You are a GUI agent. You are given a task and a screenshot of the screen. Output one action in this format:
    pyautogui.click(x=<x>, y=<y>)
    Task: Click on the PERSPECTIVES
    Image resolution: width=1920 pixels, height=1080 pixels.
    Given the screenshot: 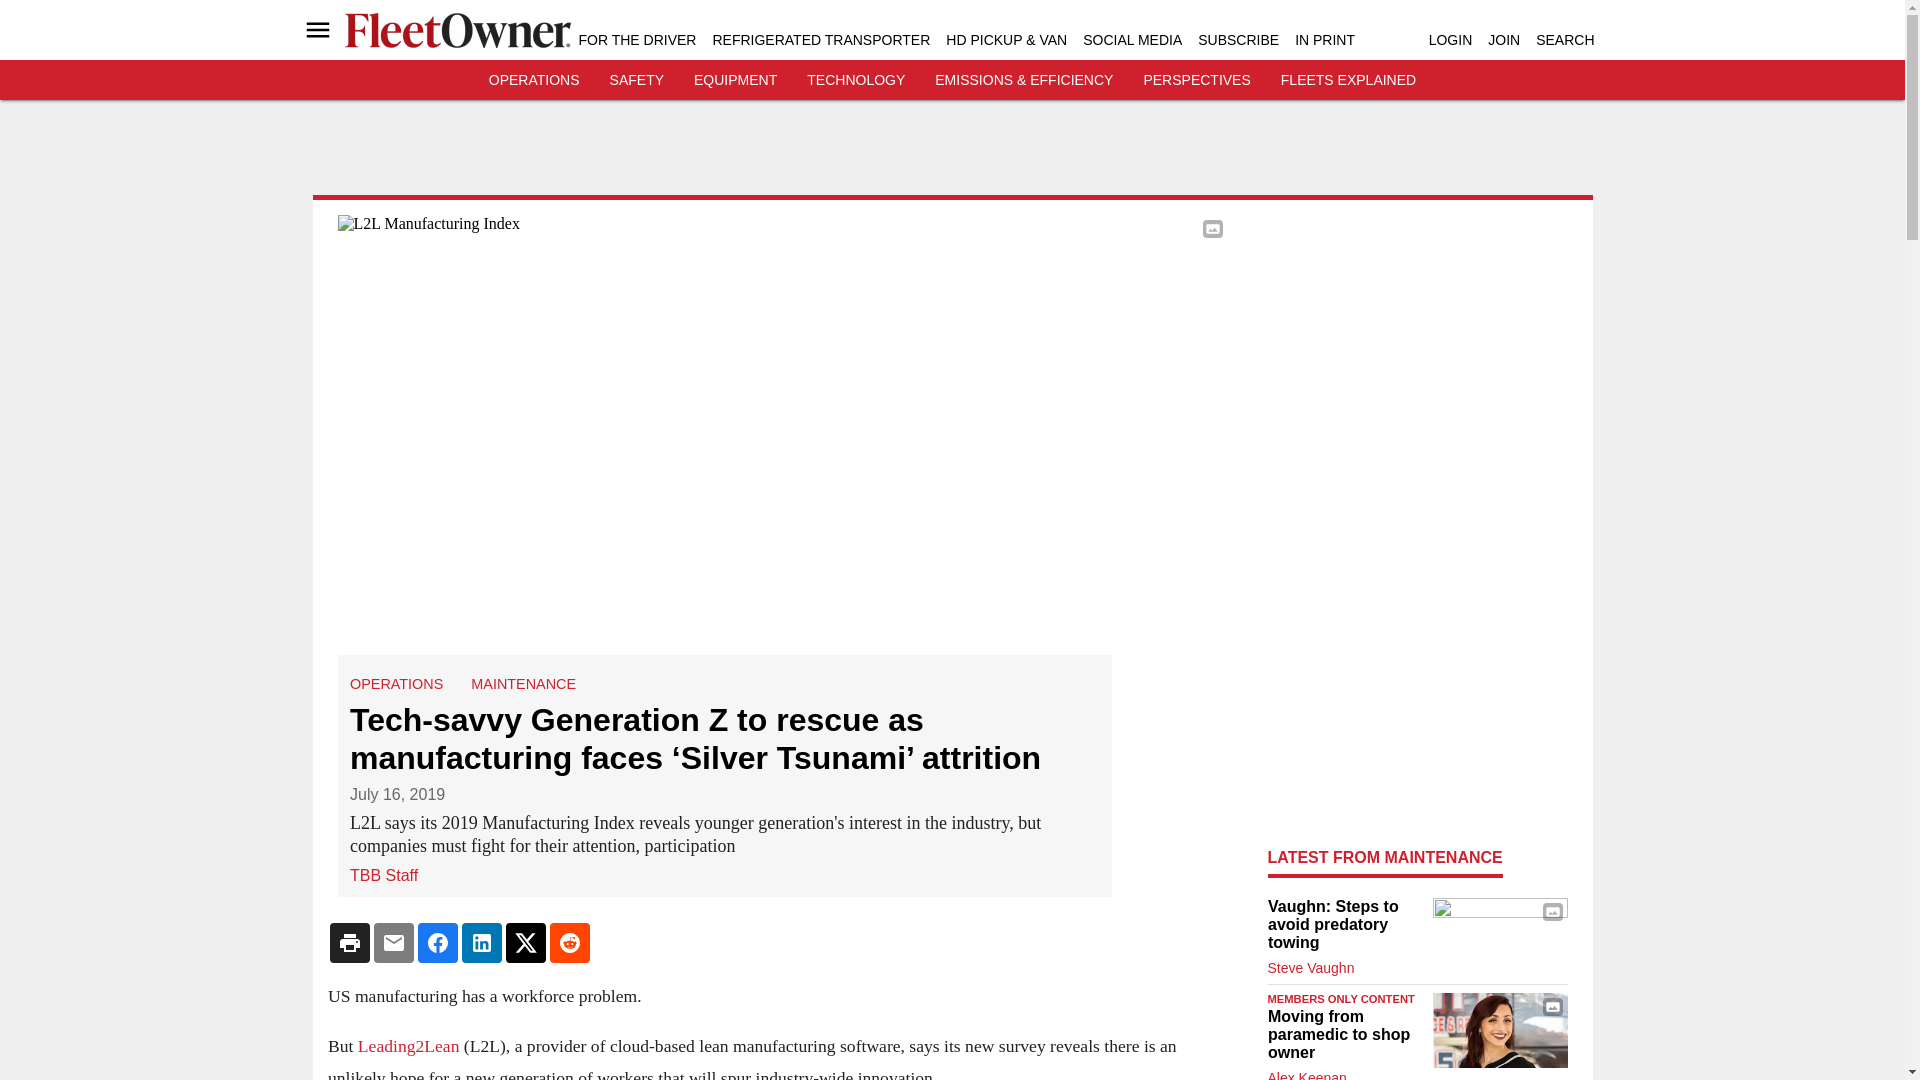 What is the action you would take?
    pyautogui.click(x=1196, y=80)
    